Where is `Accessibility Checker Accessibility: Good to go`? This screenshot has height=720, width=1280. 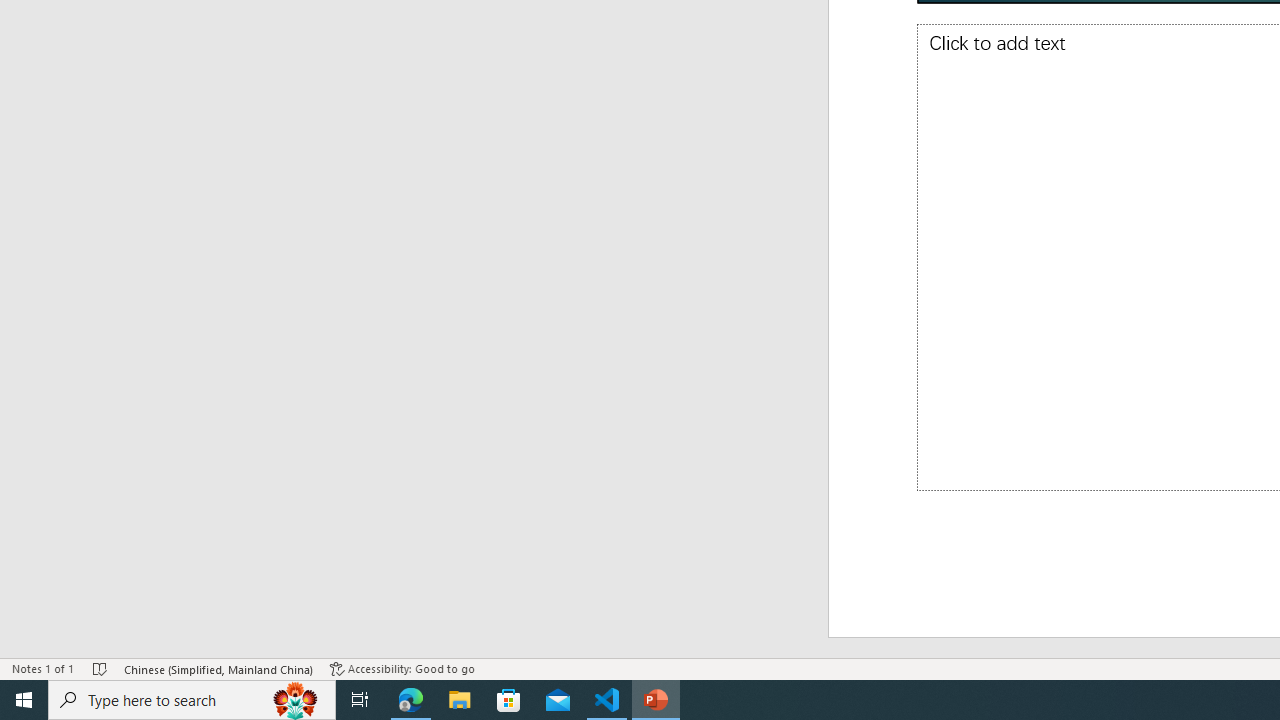
Accessibility Checker Accessibility: Good to go is located at coordinates (402, 668).